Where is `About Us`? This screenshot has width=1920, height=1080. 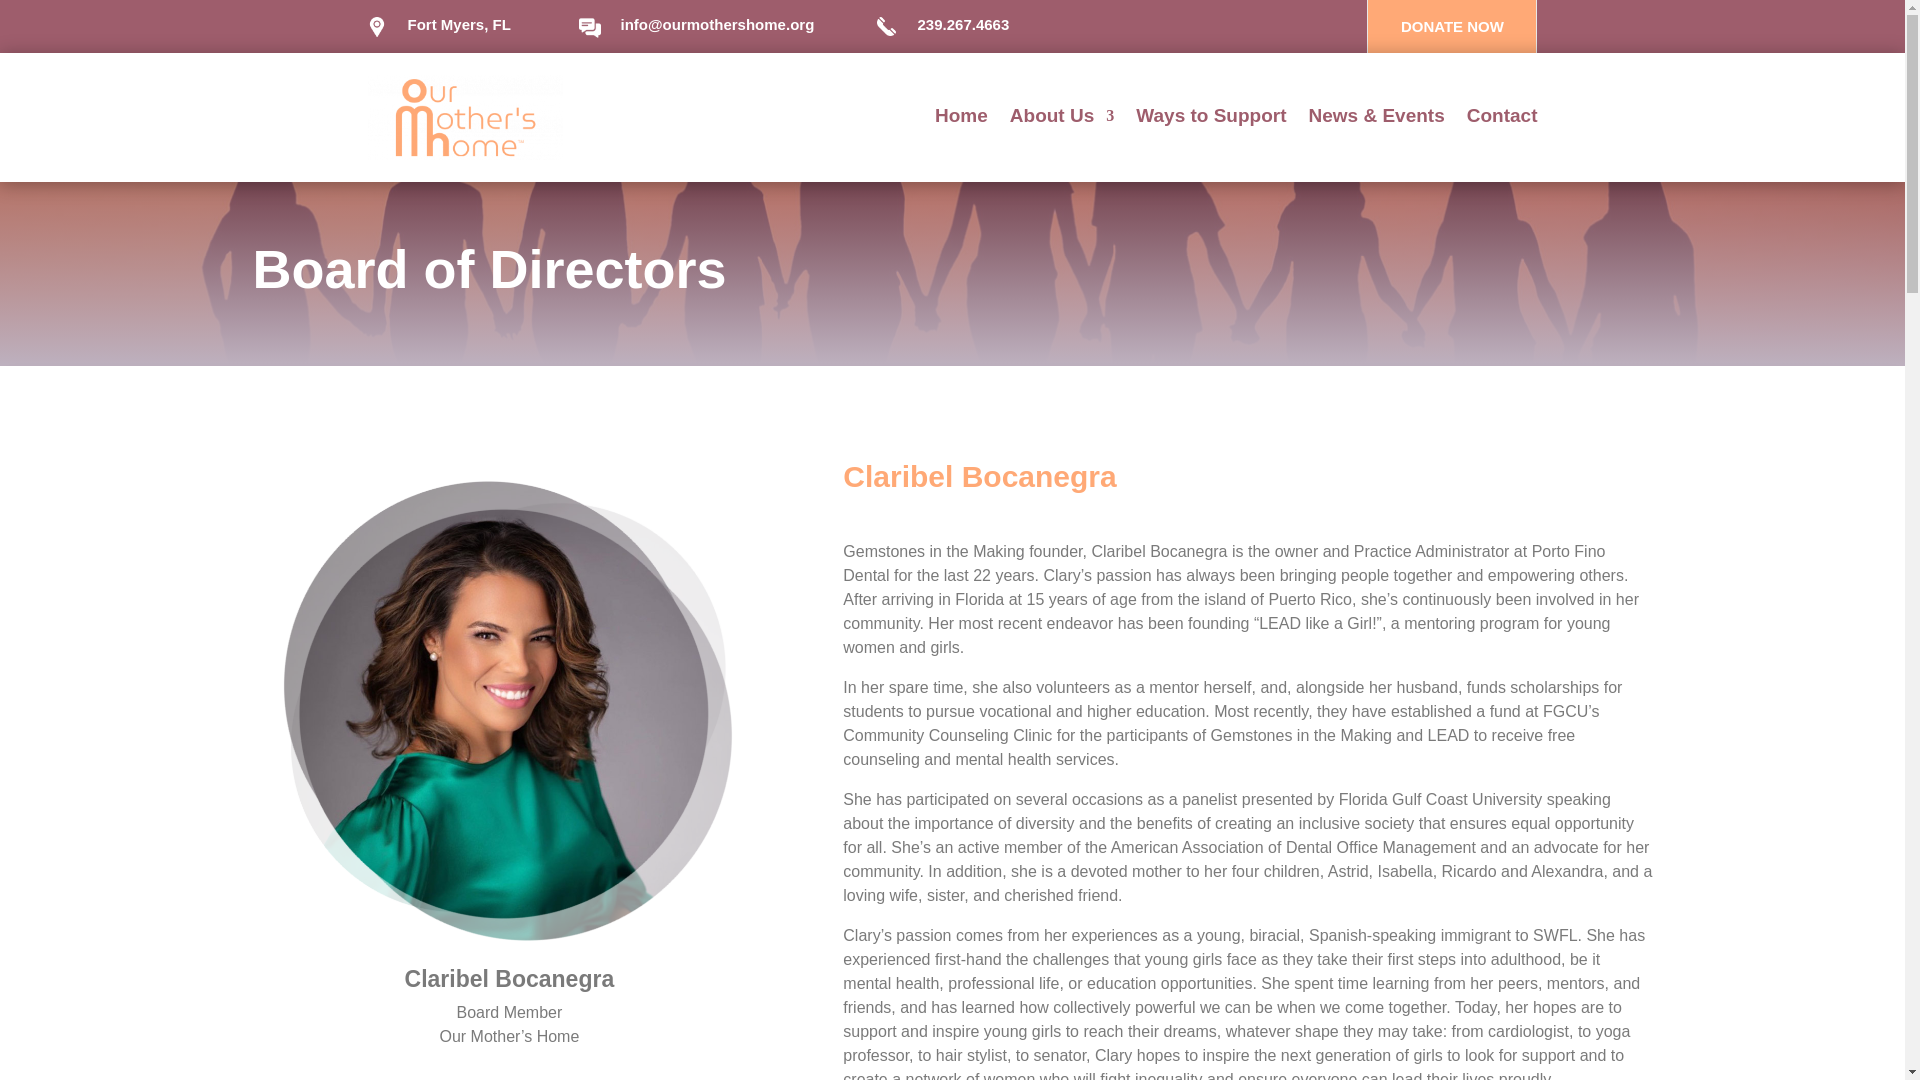 About Us is located at coordinates (1061, 120).